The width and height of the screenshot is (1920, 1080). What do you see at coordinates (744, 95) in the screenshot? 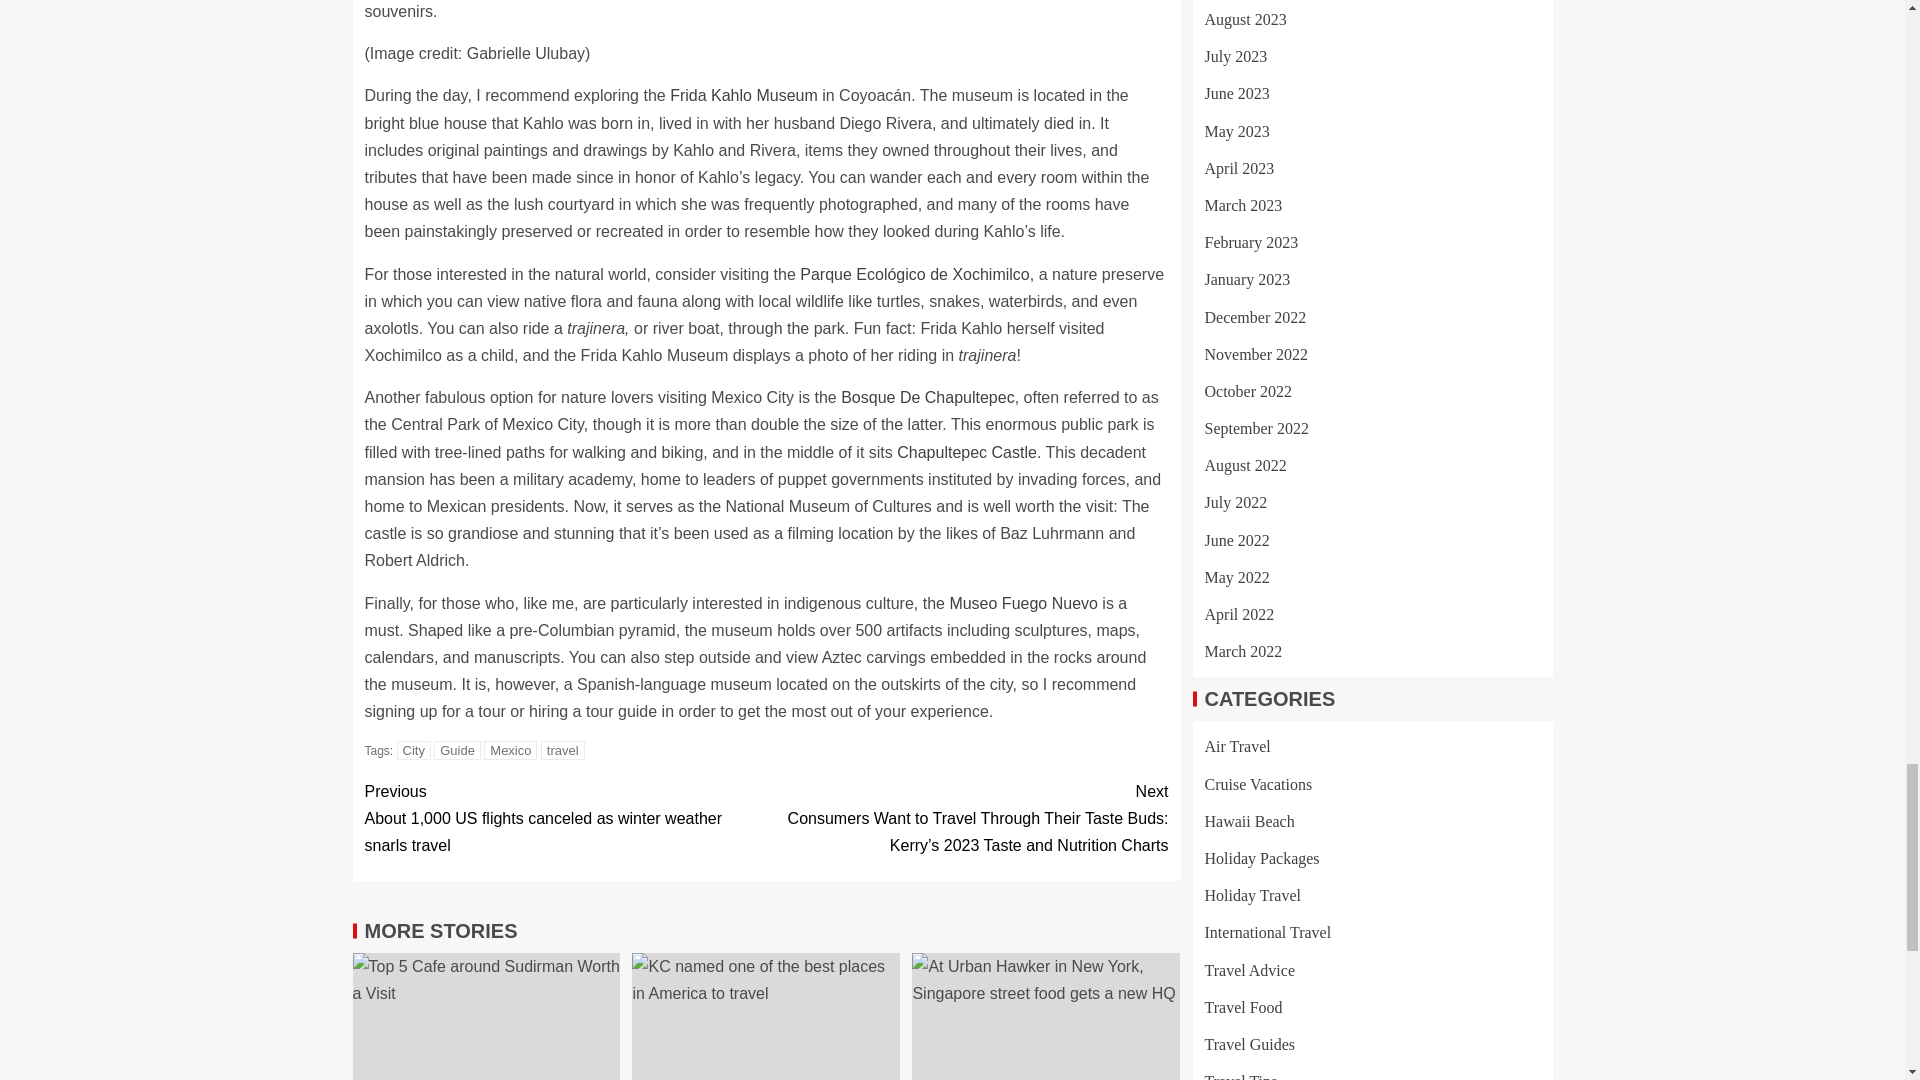
I see `Frida Kahlo Museum` at bounding box center [744, 95].